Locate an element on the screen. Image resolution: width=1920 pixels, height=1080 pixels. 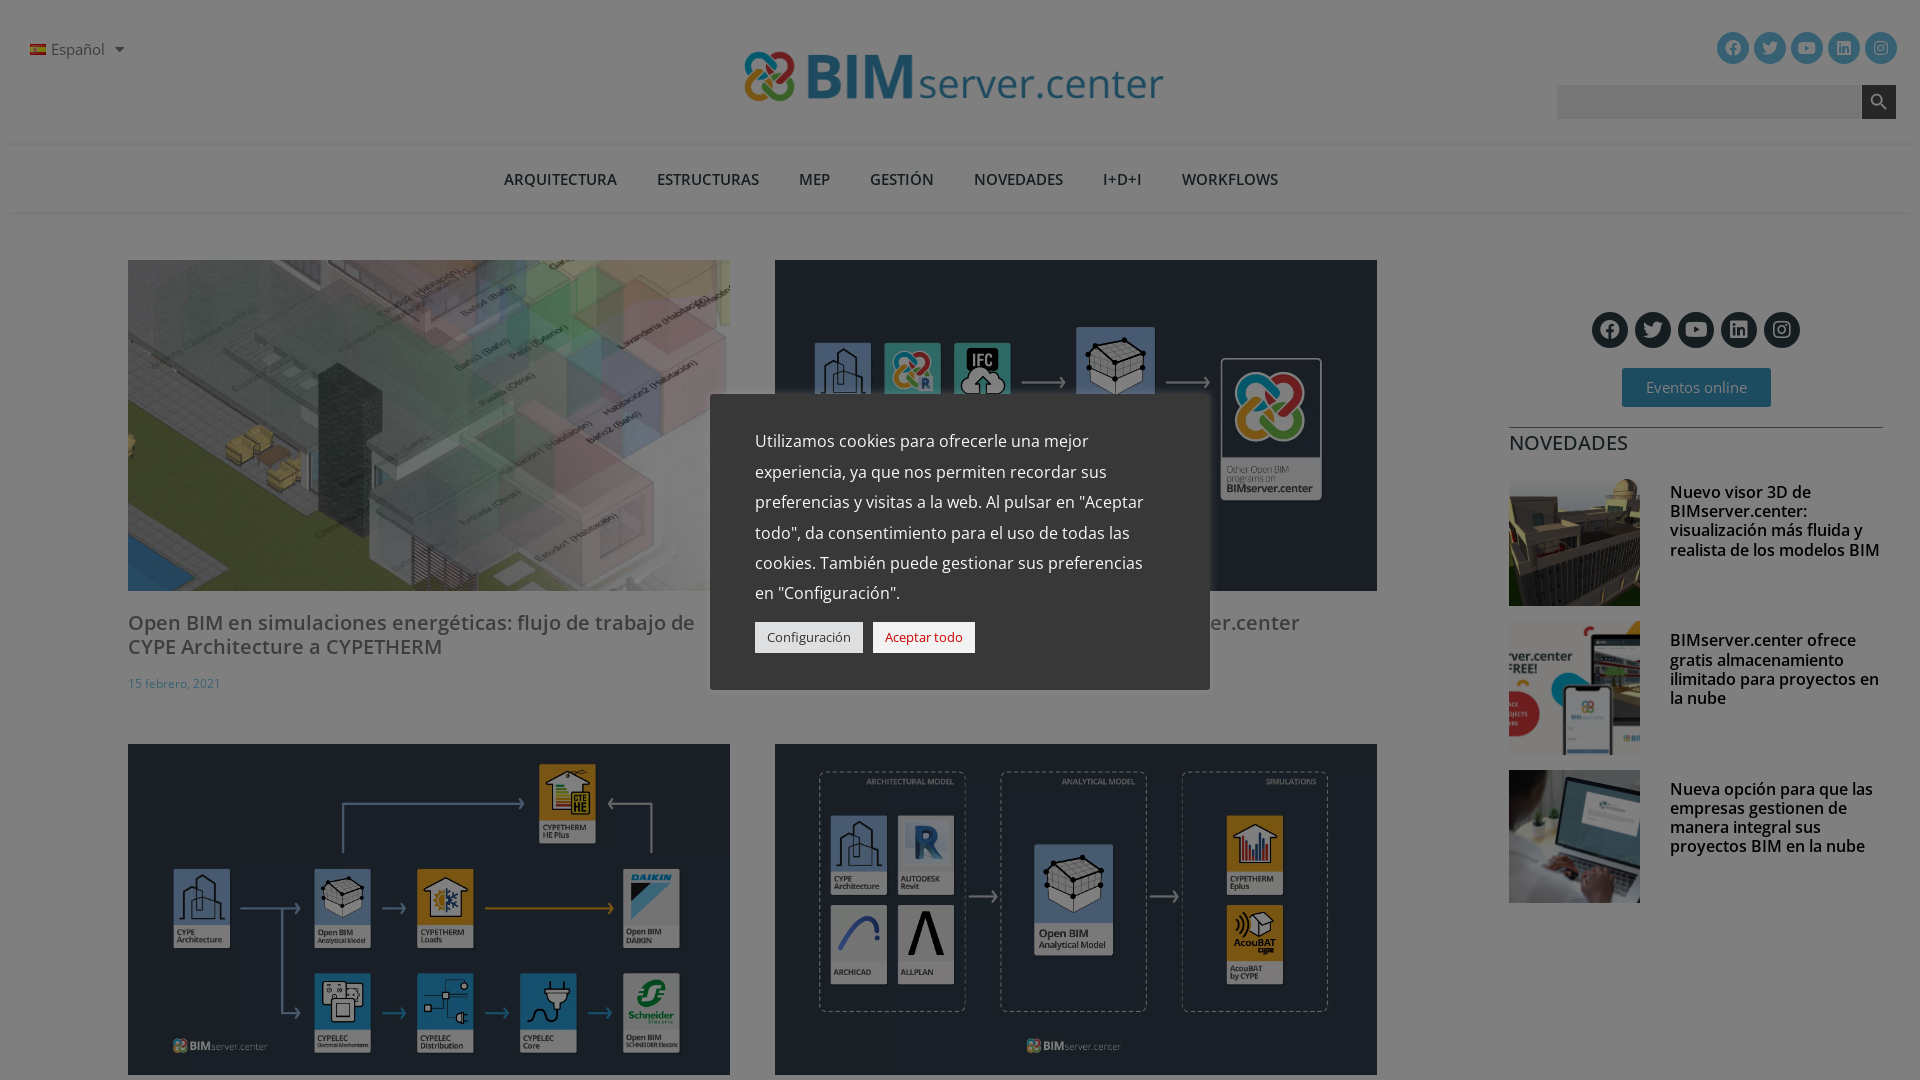
MEP is located at coordinates (814, 178).